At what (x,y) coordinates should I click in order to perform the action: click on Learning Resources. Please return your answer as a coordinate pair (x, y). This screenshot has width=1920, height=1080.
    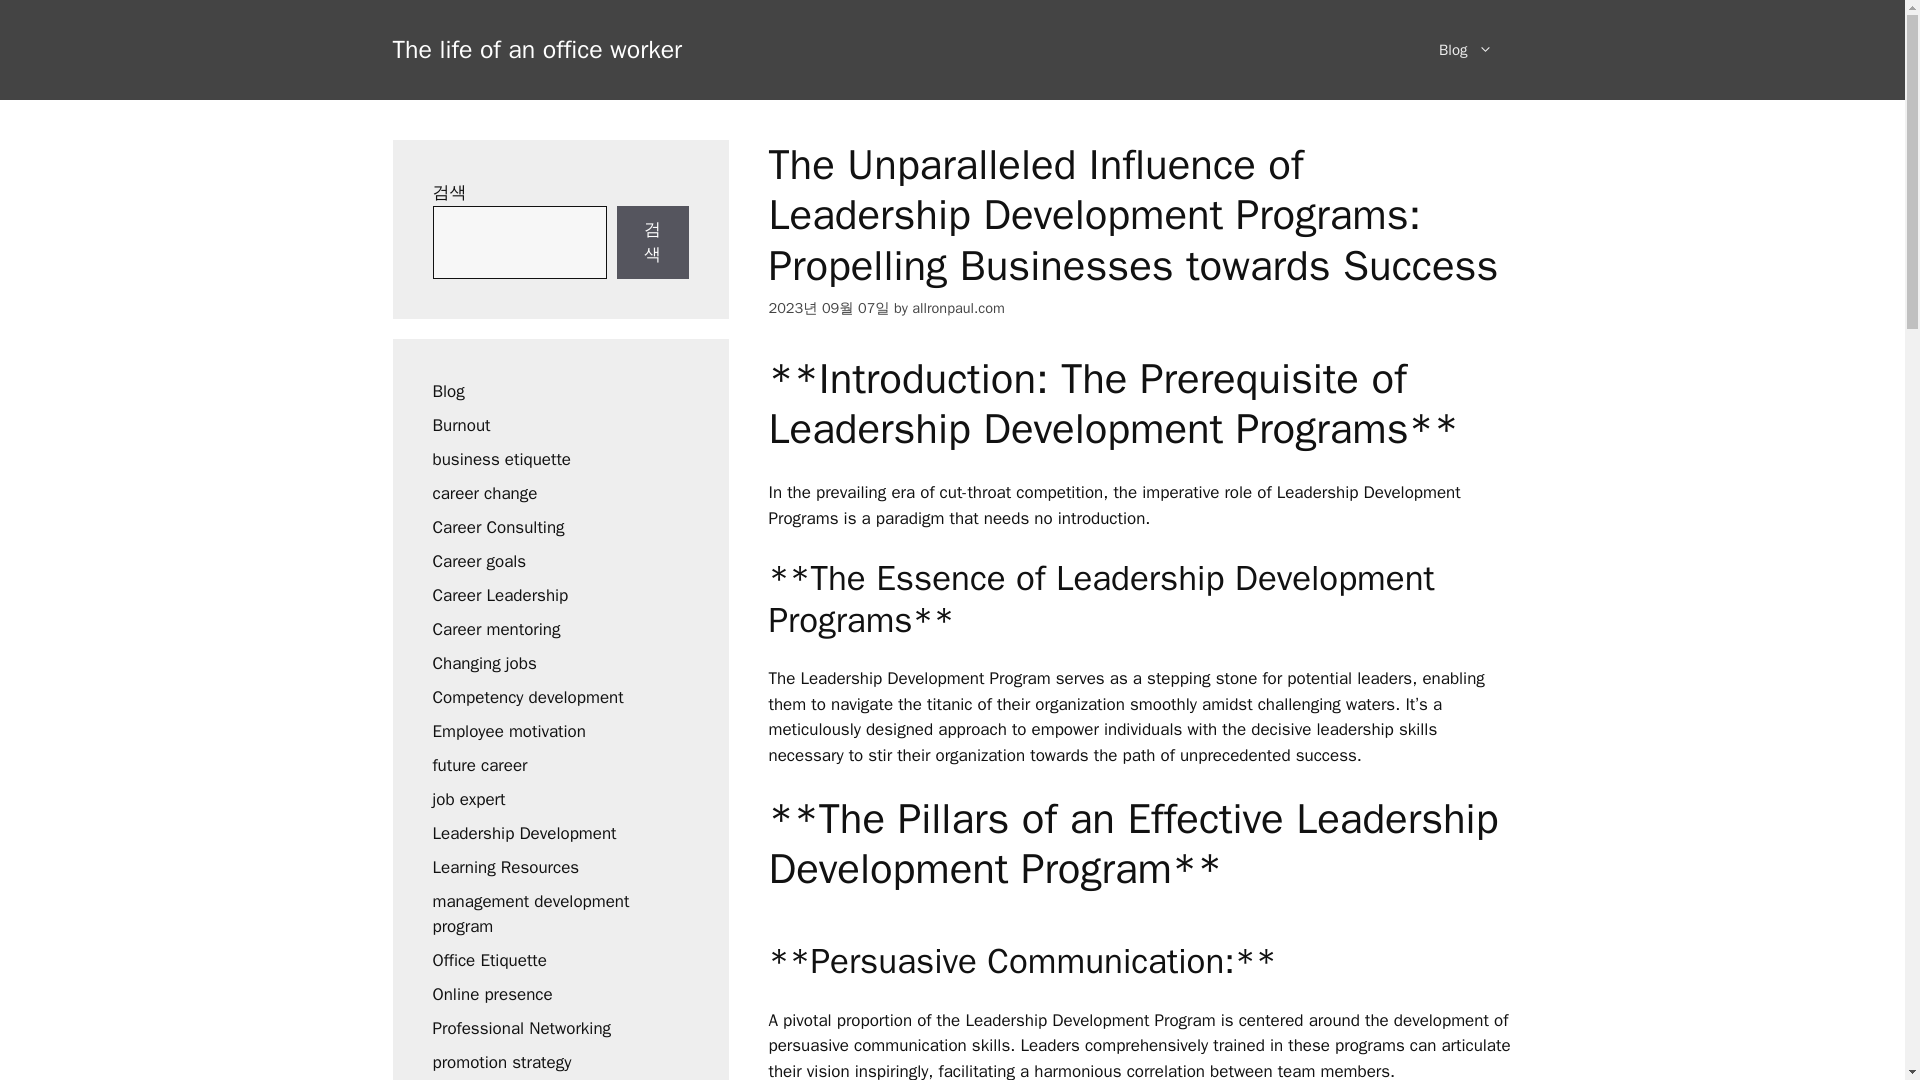
    Looking at the image, I should click on (506, 866).